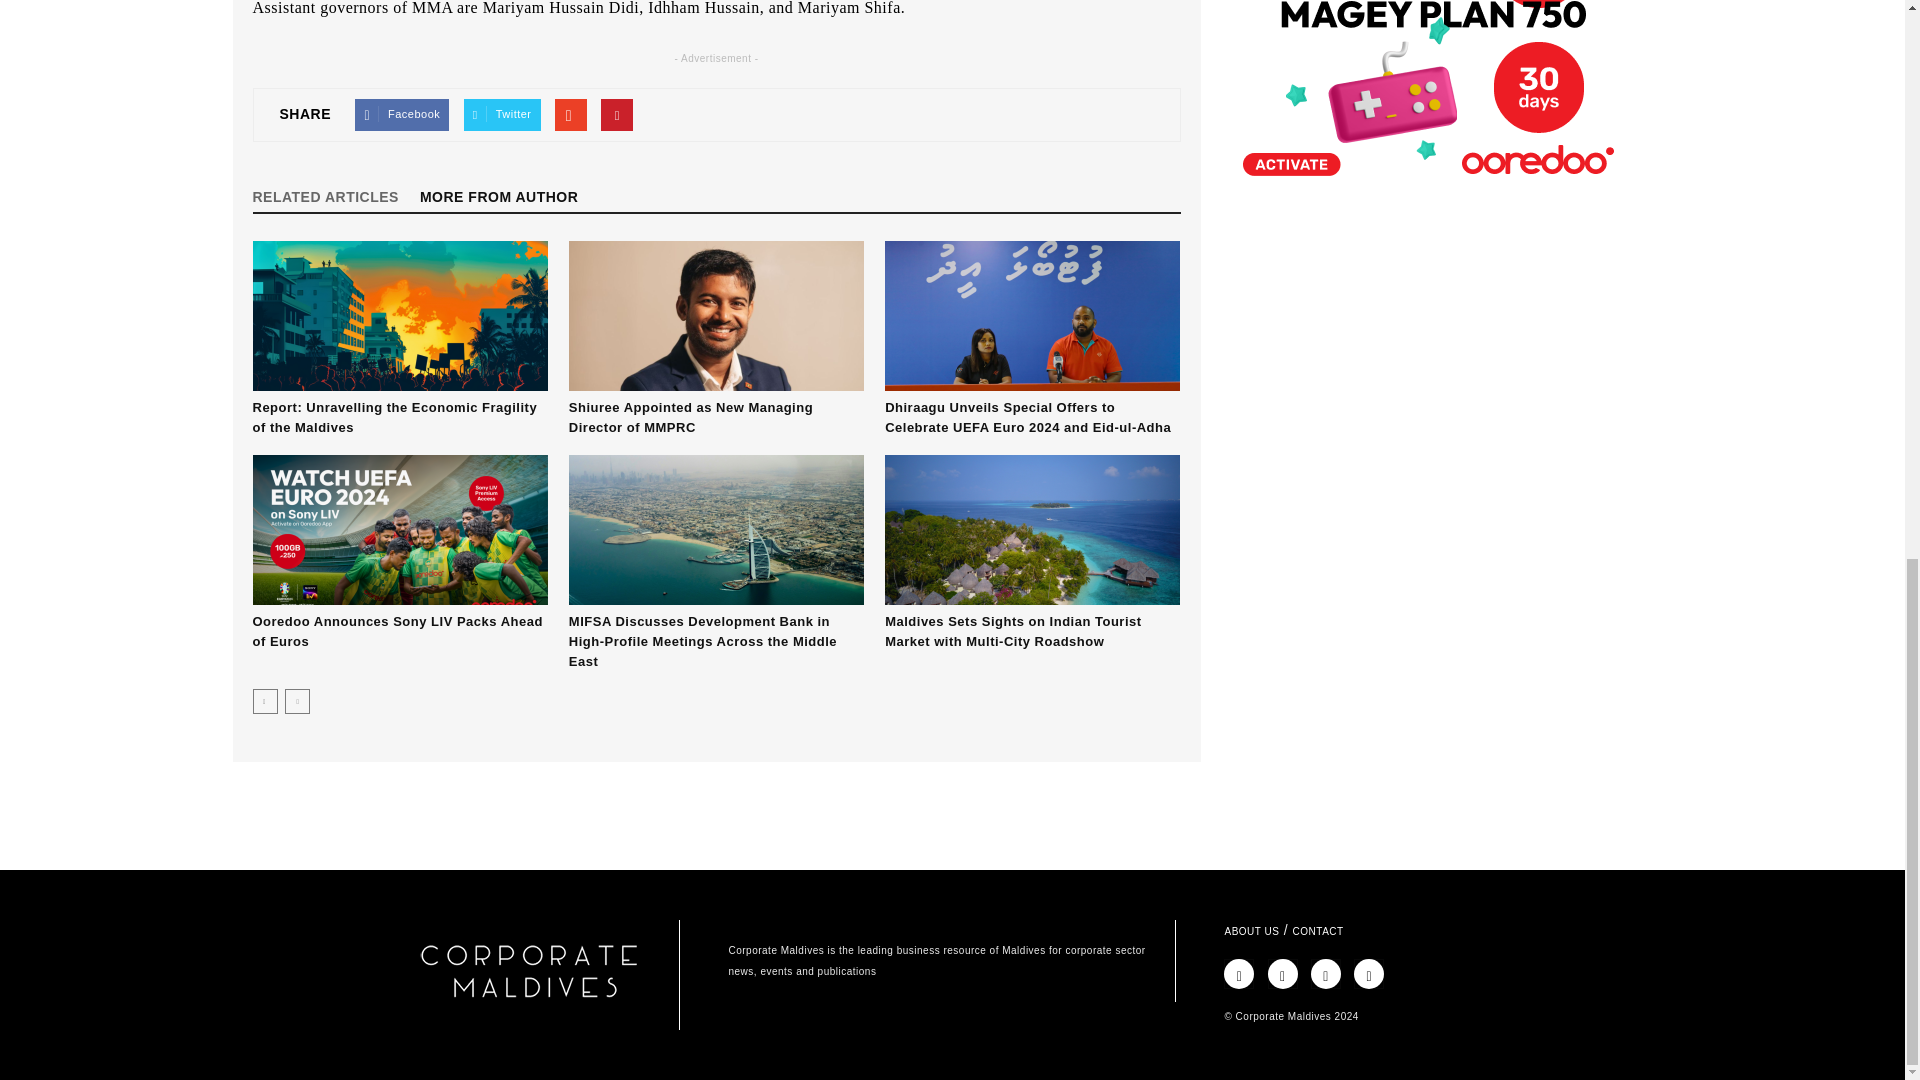 The height and width of the screenshot is (1080, 1920). I want to click on Facebook, so click(402, 114).